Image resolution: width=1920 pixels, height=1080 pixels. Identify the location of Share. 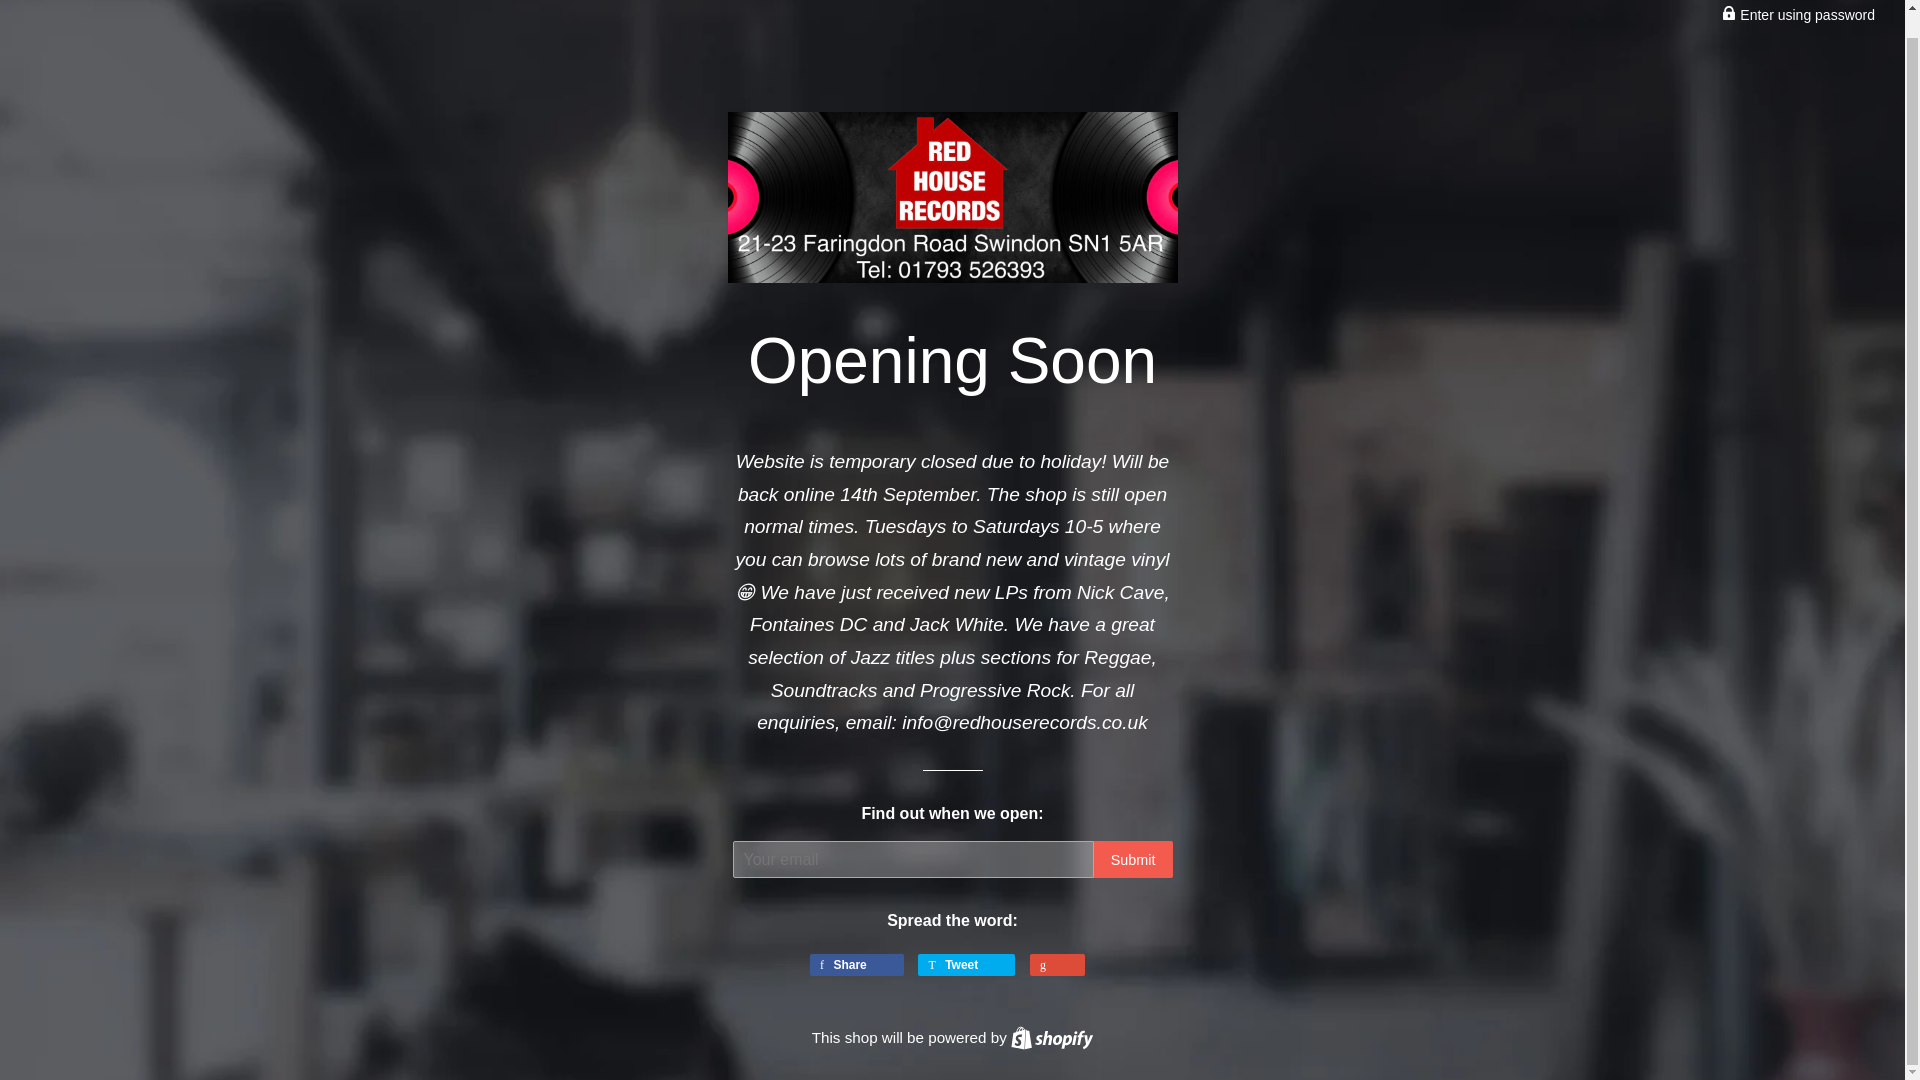
(1798, 14).